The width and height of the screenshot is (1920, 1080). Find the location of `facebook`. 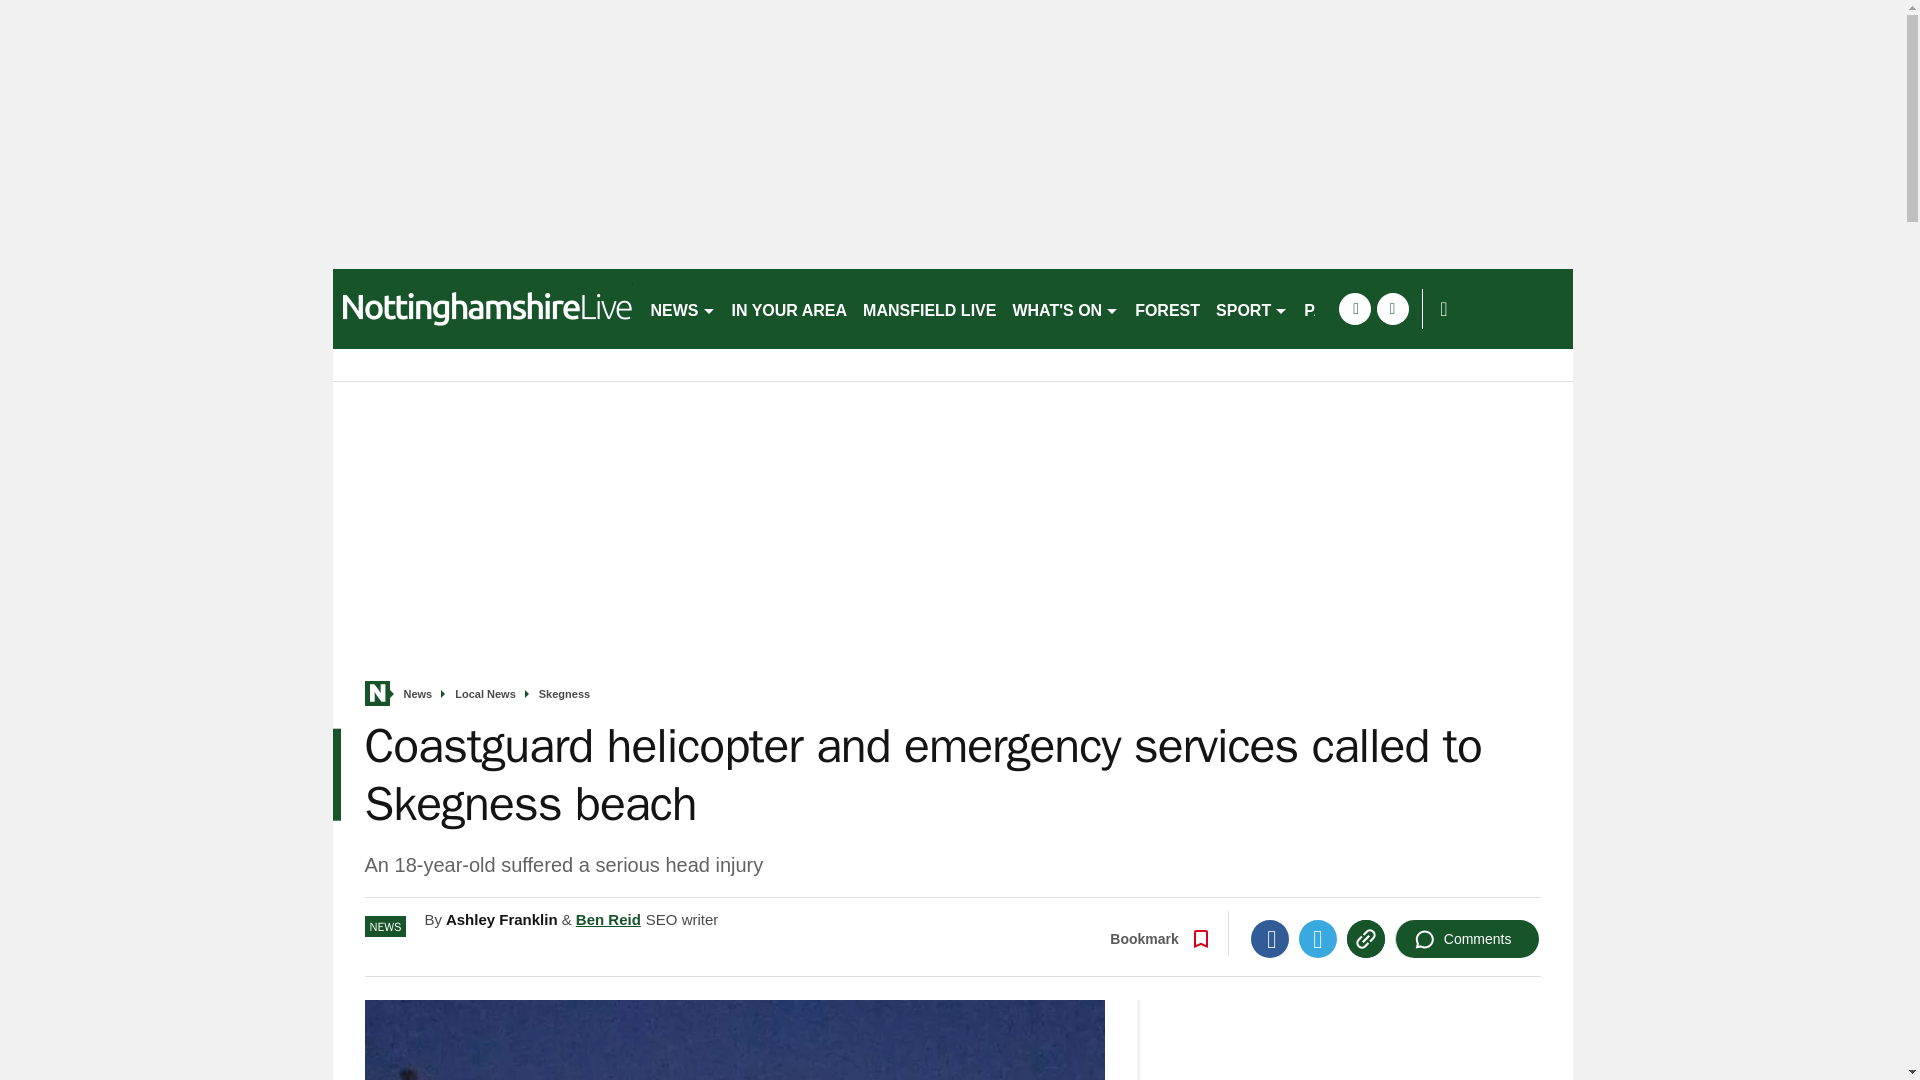

facebook is located at coordinates (1354, 308).